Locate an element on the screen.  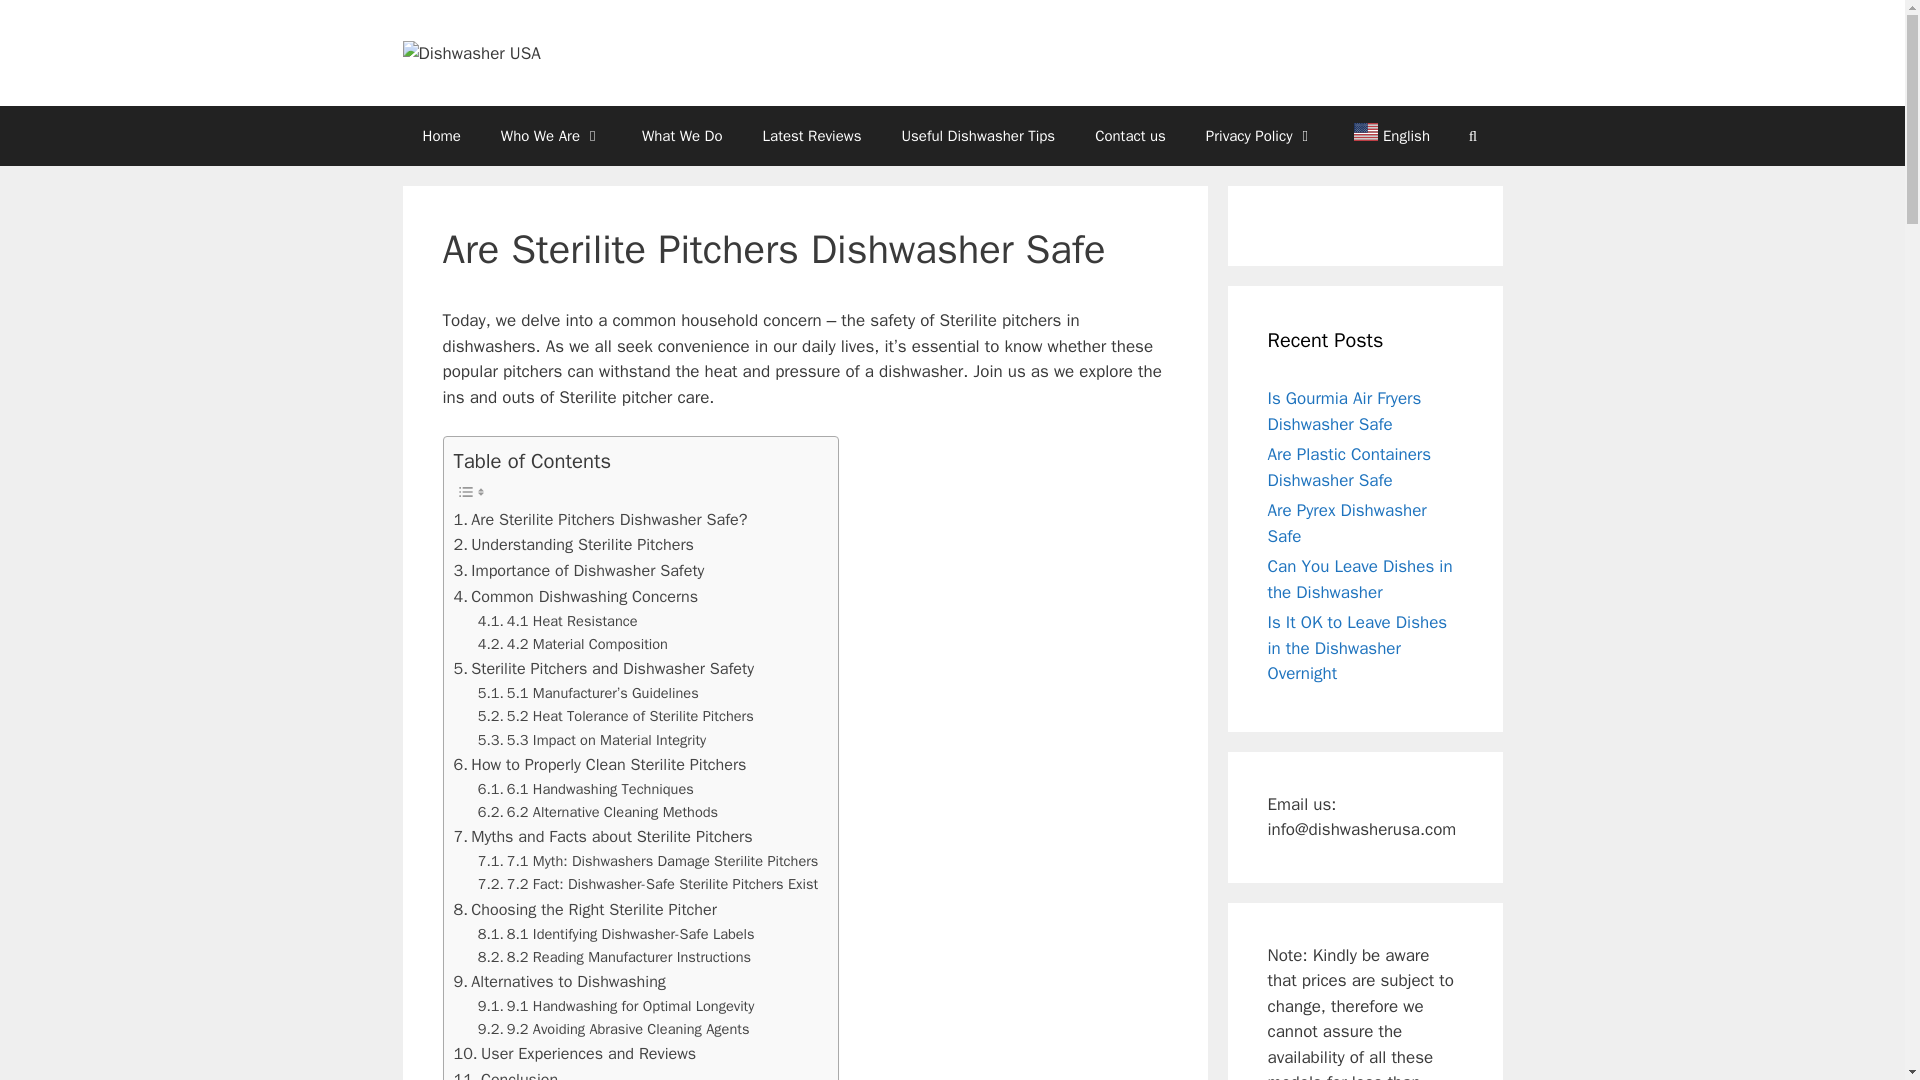
Understanding Sterilite Pitchers is located at coordinates (573, 545).